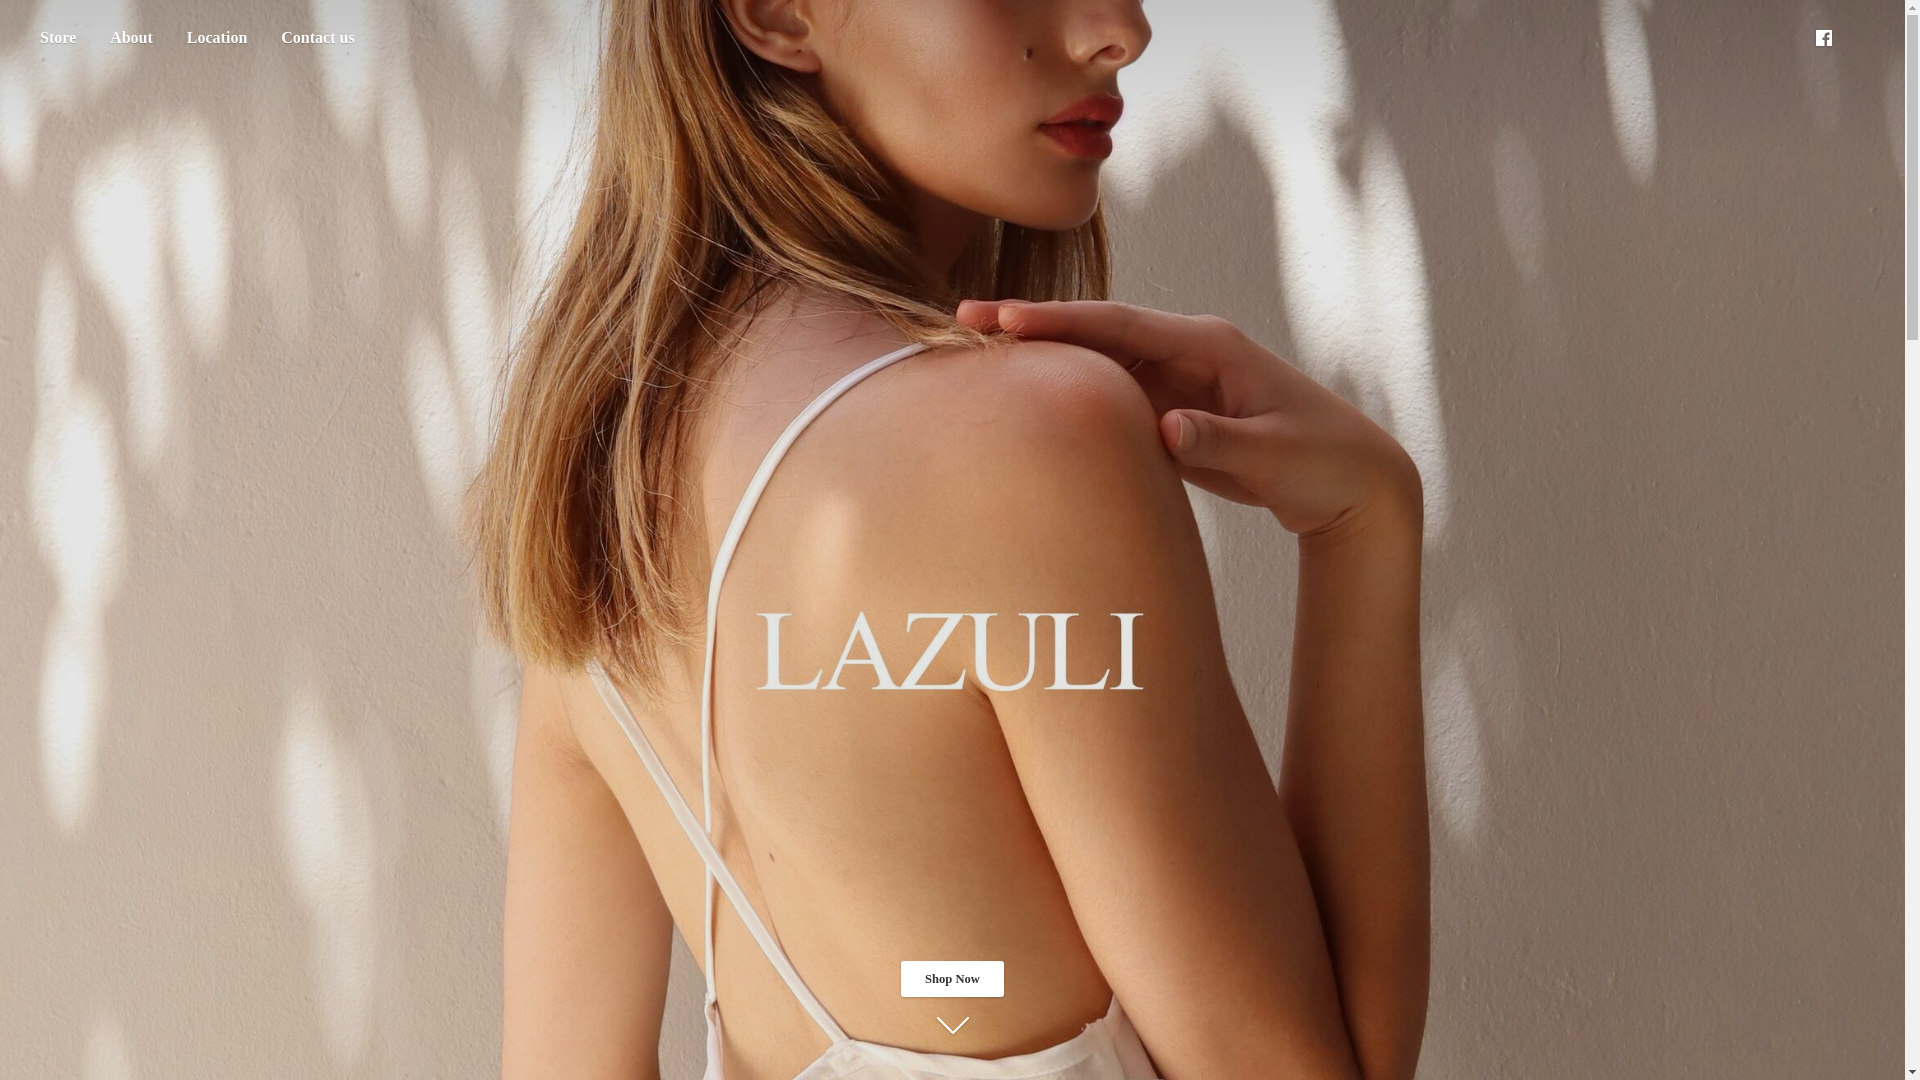  What do you see at coordinates (216, 38) in the screenshot?
I see `Location` at bounding box center [216, 38].